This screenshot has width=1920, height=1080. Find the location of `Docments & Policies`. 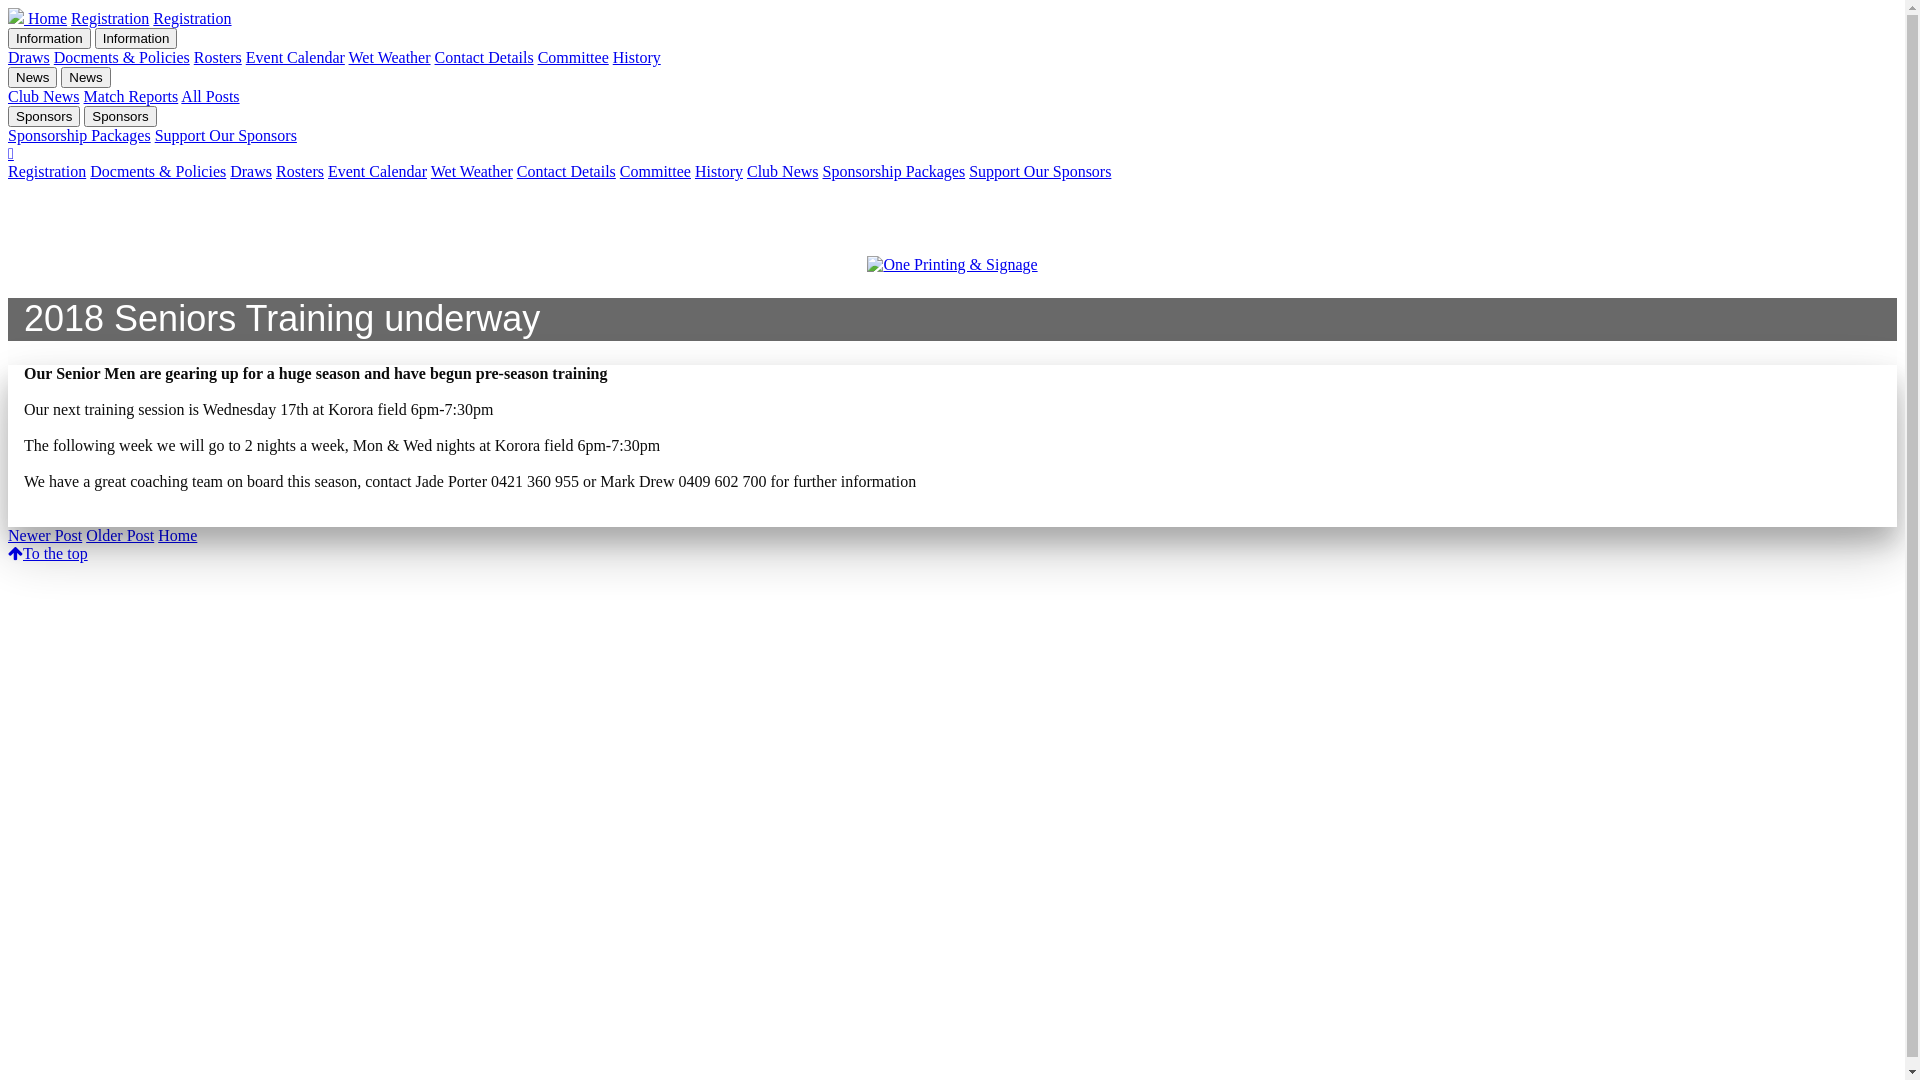

Docments & Policies is located at coordinates (122, 58).